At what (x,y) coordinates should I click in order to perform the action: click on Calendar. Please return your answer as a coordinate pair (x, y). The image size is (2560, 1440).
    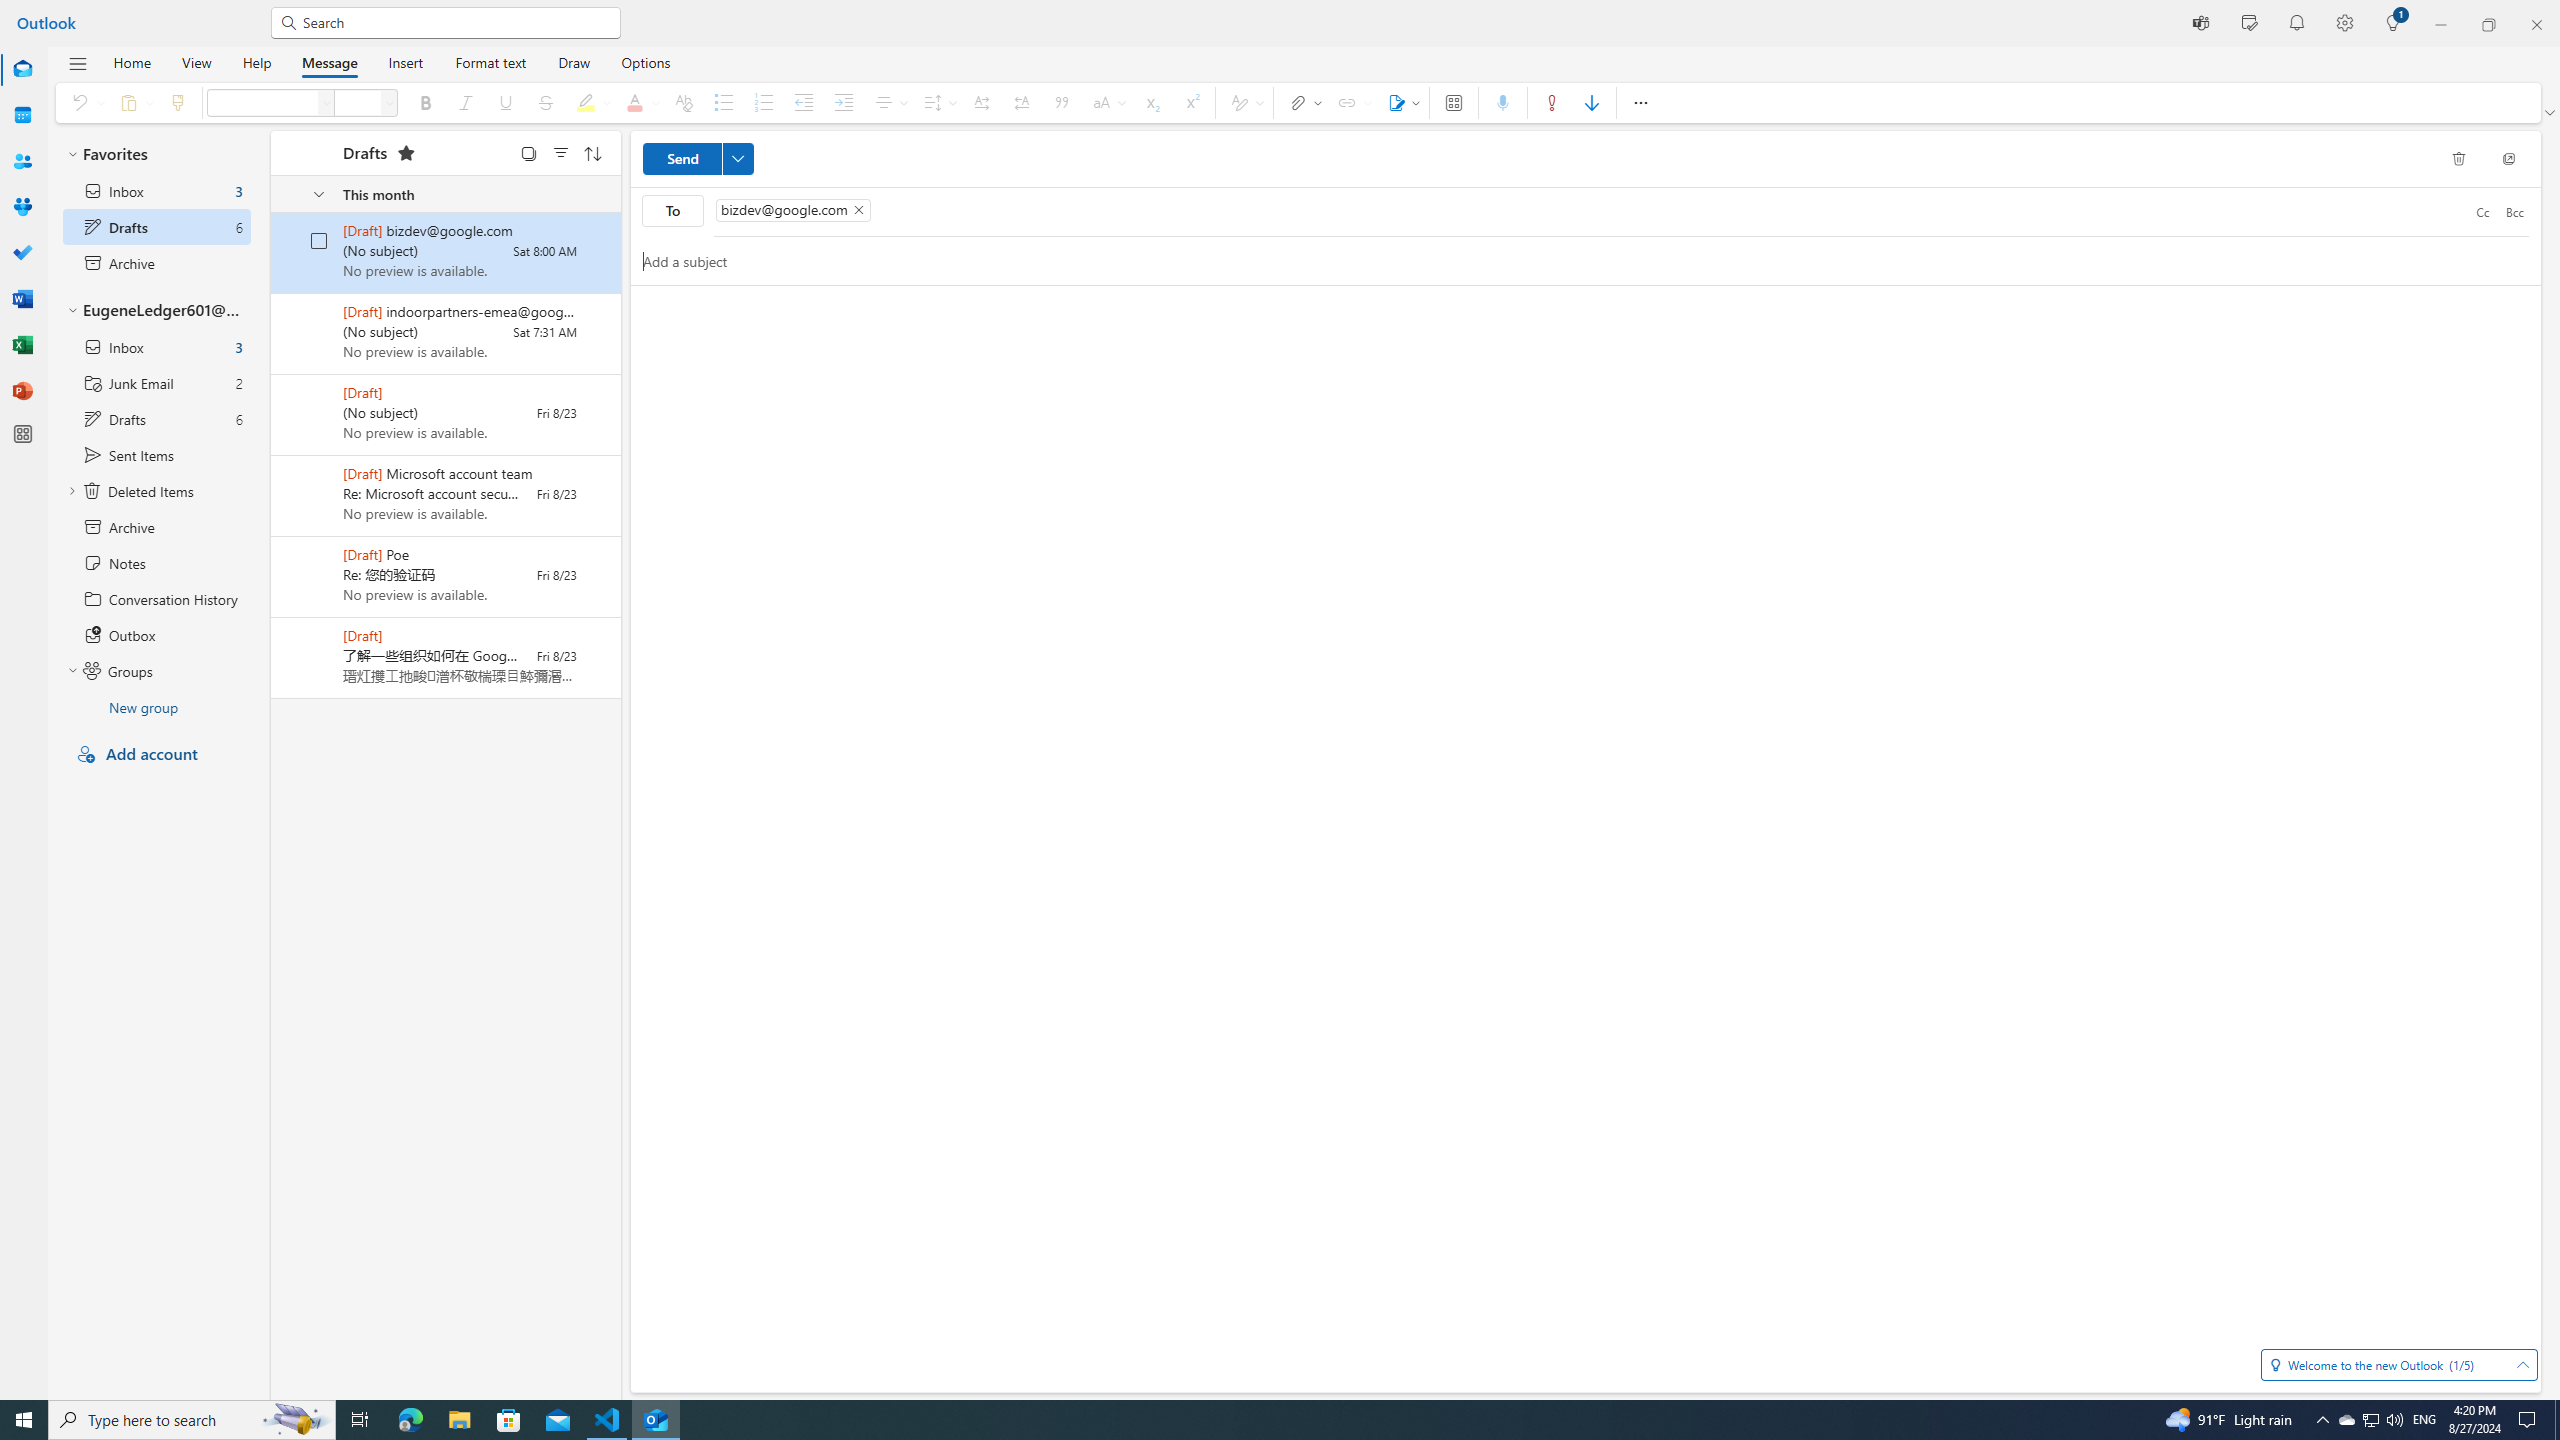
    Looking at the image, I should click on (22, 116).